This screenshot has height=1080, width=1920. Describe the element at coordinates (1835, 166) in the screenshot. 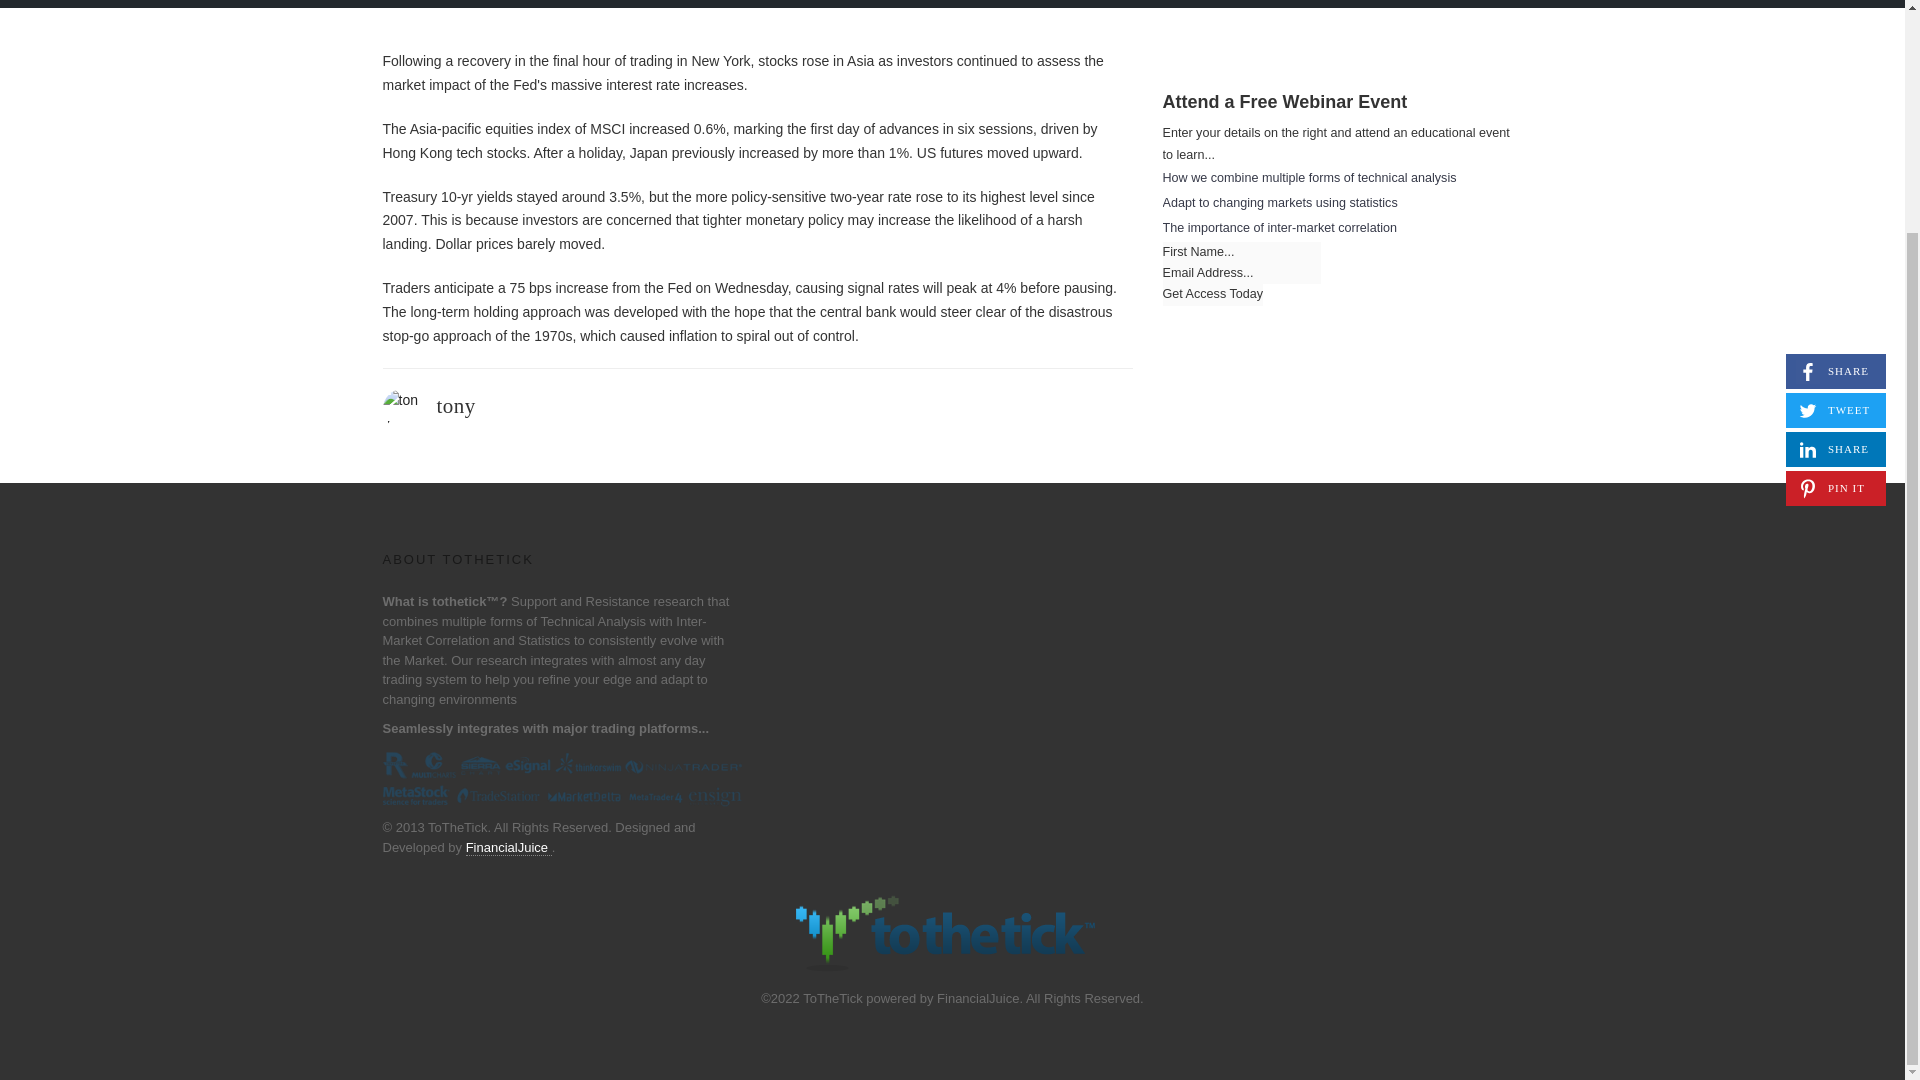

I see `Get Access Today` at that location.